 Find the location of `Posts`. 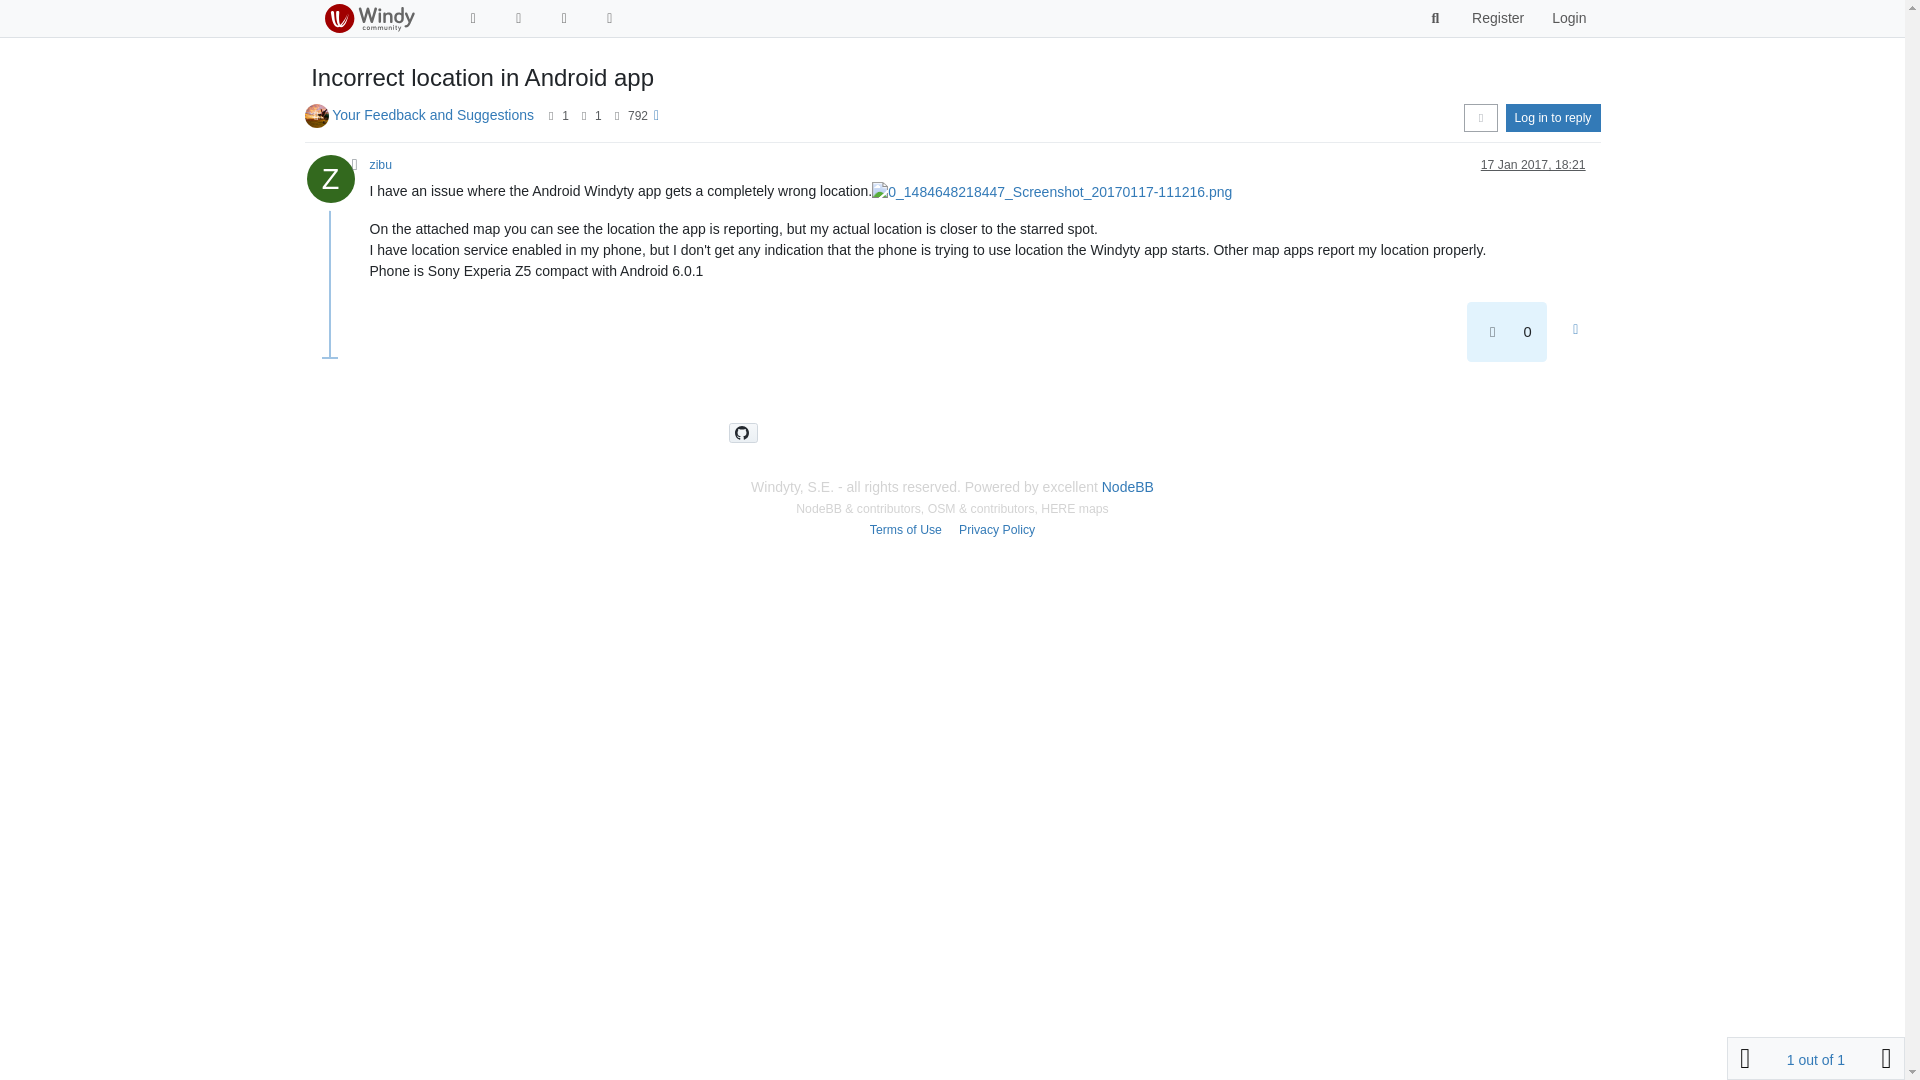

Posts is located at coordinates (584, 116).